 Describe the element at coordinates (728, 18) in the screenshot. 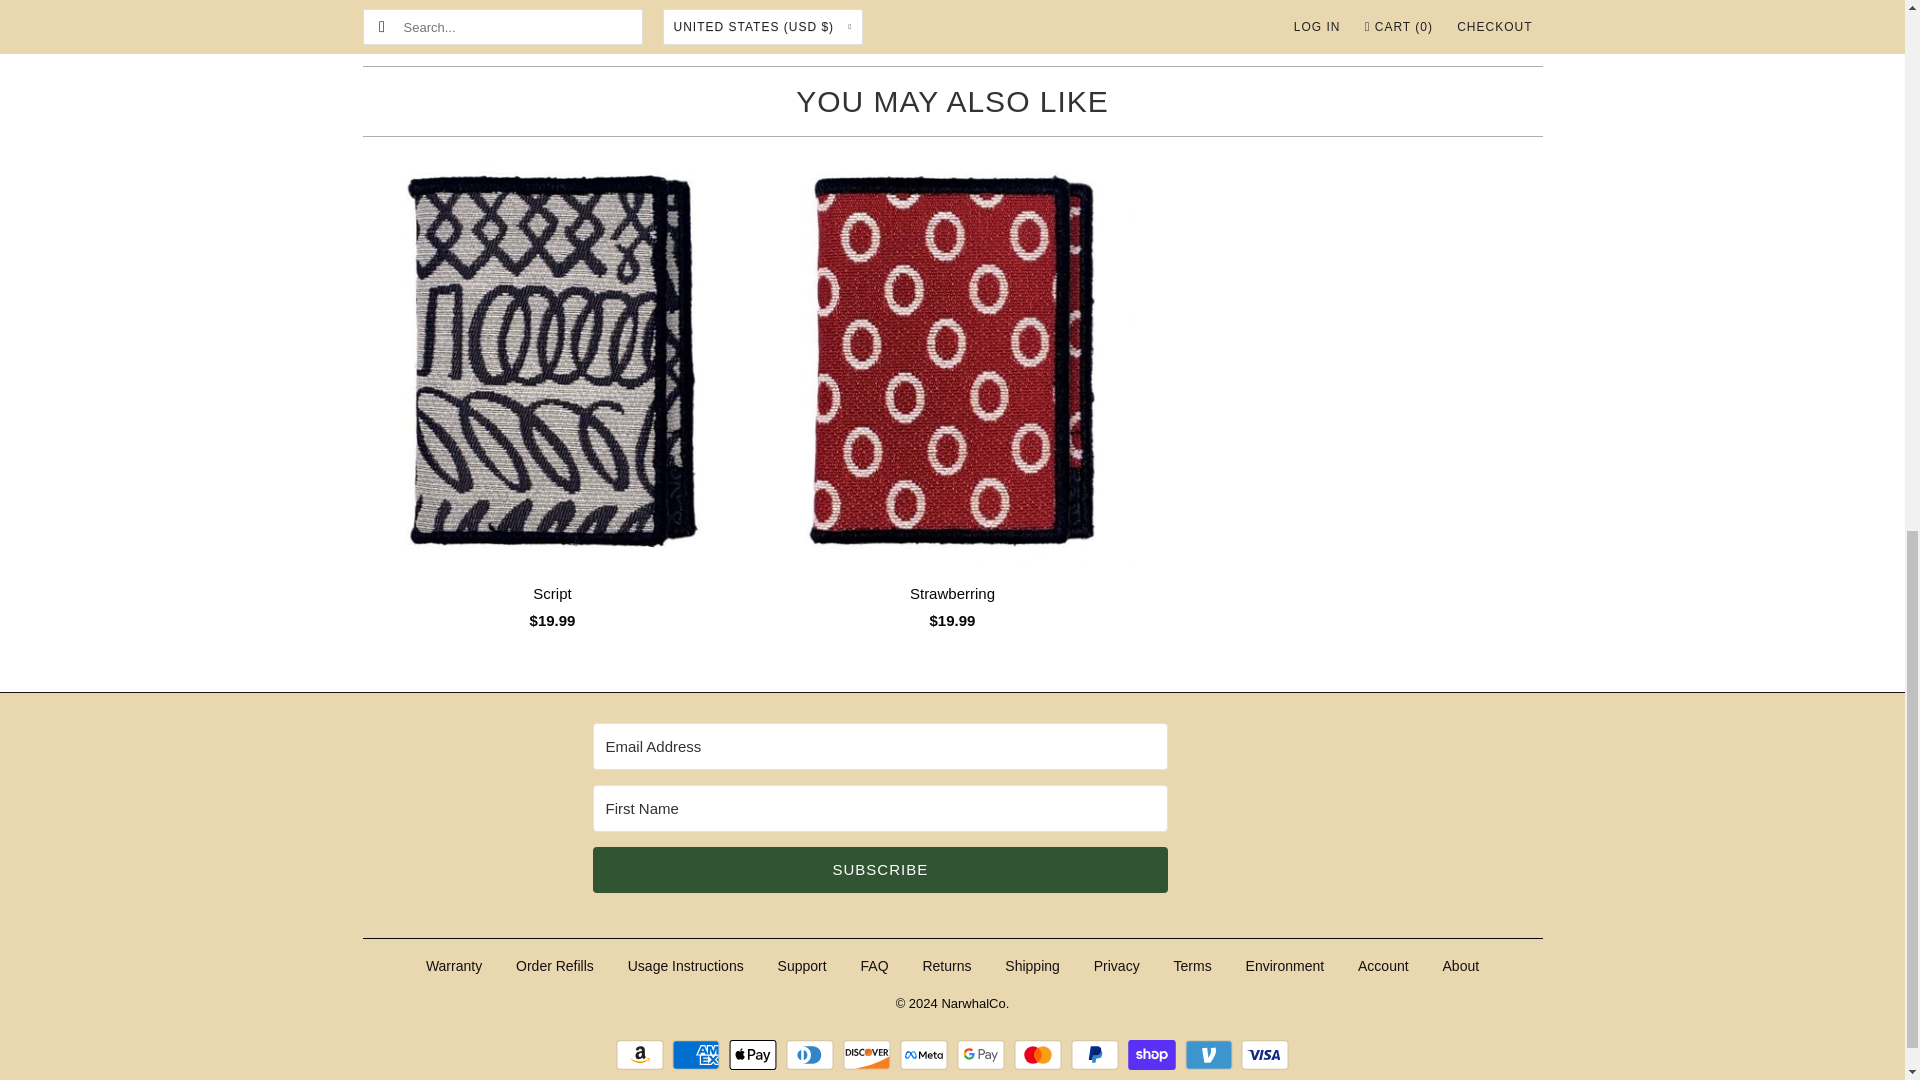

I see `Bow Tie Brute - Tie Slim Wallet :: Narwhal Company` at that location.